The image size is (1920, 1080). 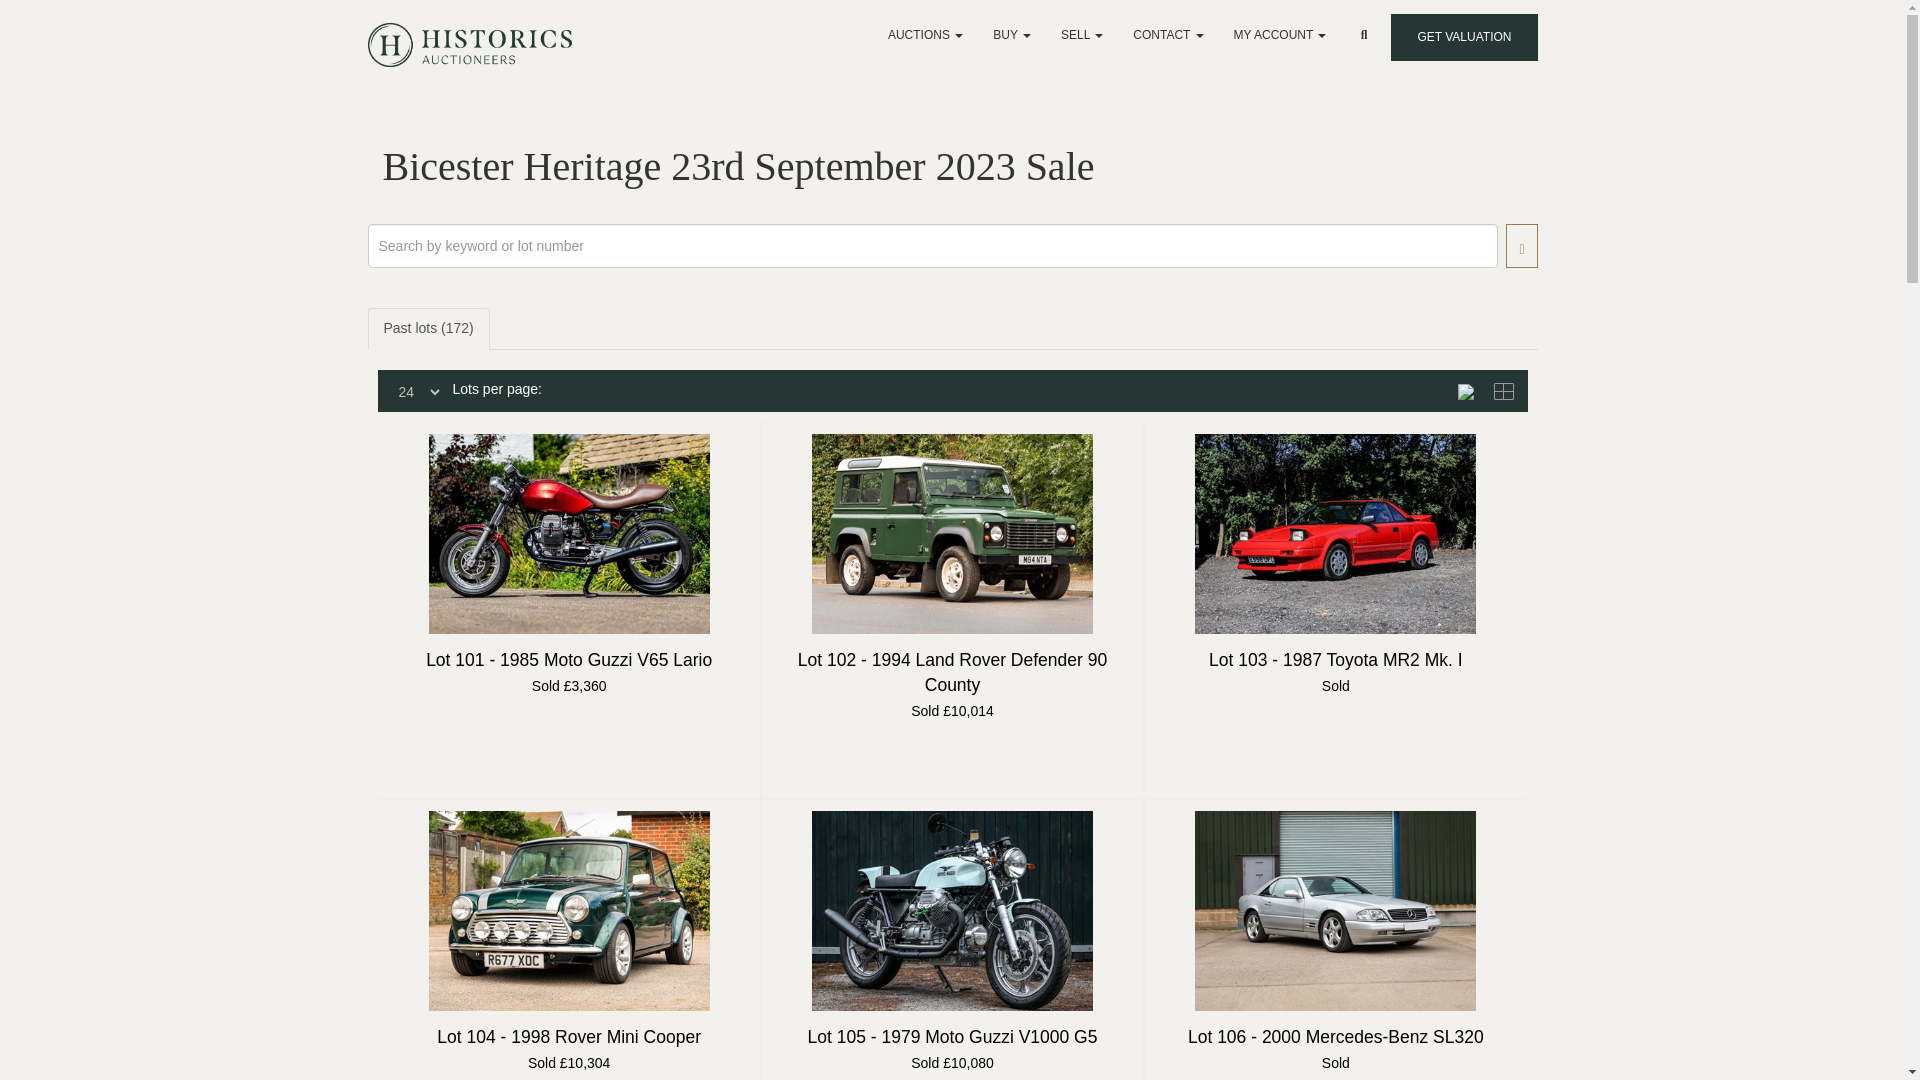 I want to click on MY ACCOUNT, so click(x=1280, y=34).